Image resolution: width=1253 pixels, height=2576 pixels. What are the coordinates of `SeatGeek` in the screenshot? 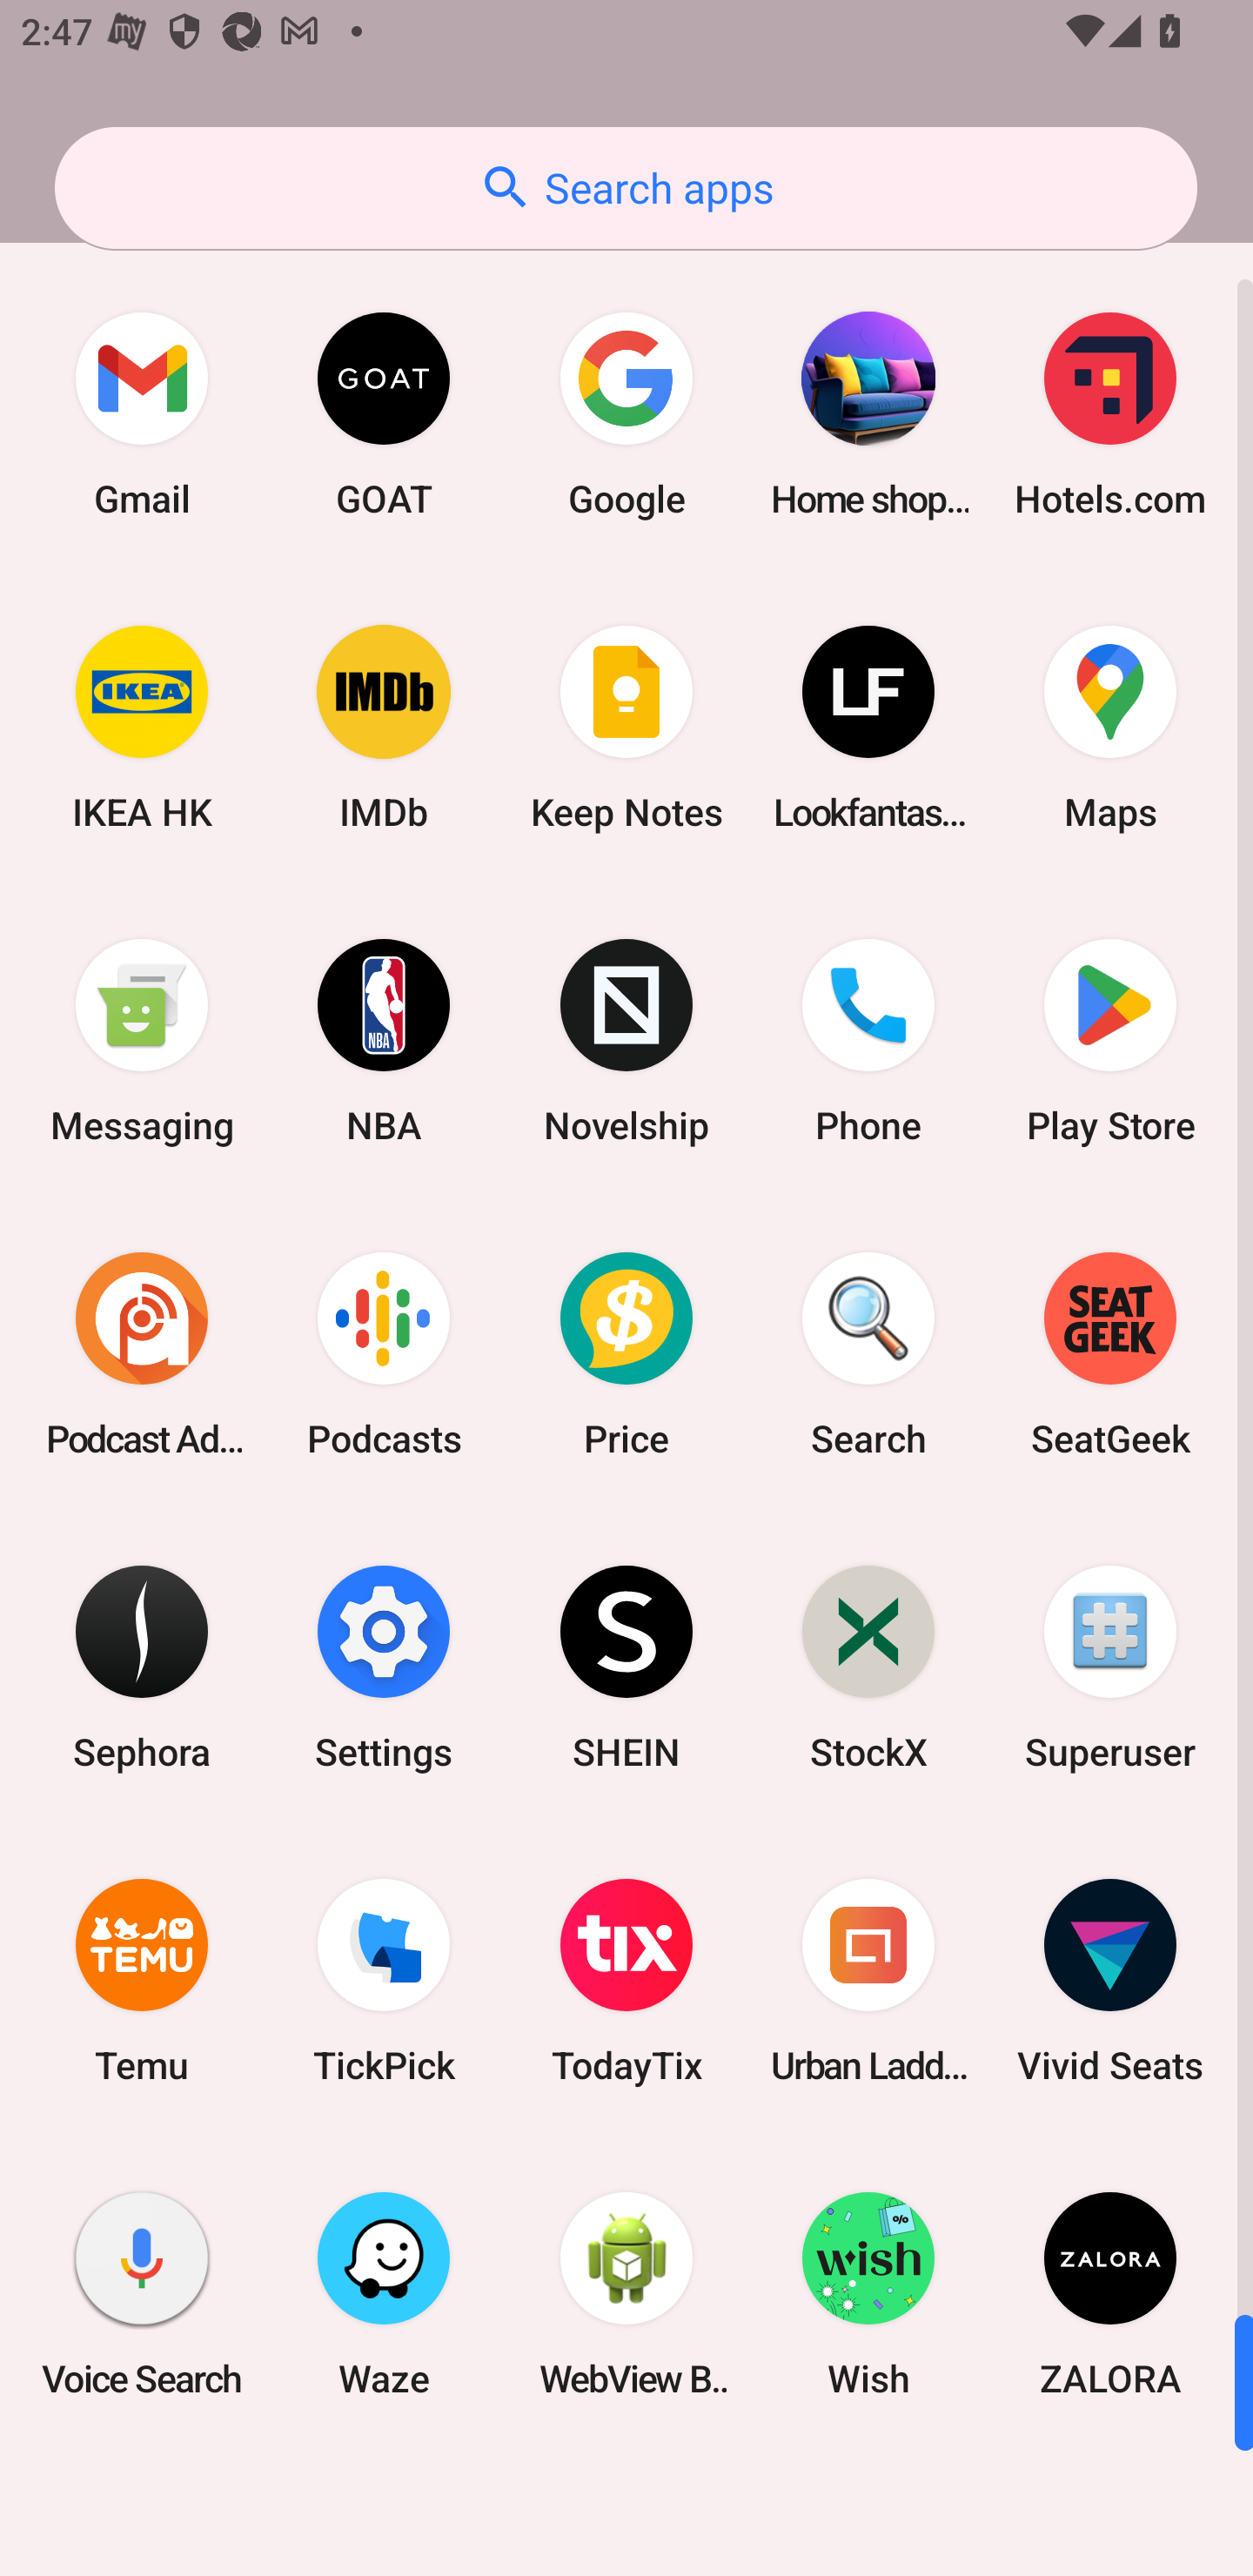 It's located at (1110, 1353).